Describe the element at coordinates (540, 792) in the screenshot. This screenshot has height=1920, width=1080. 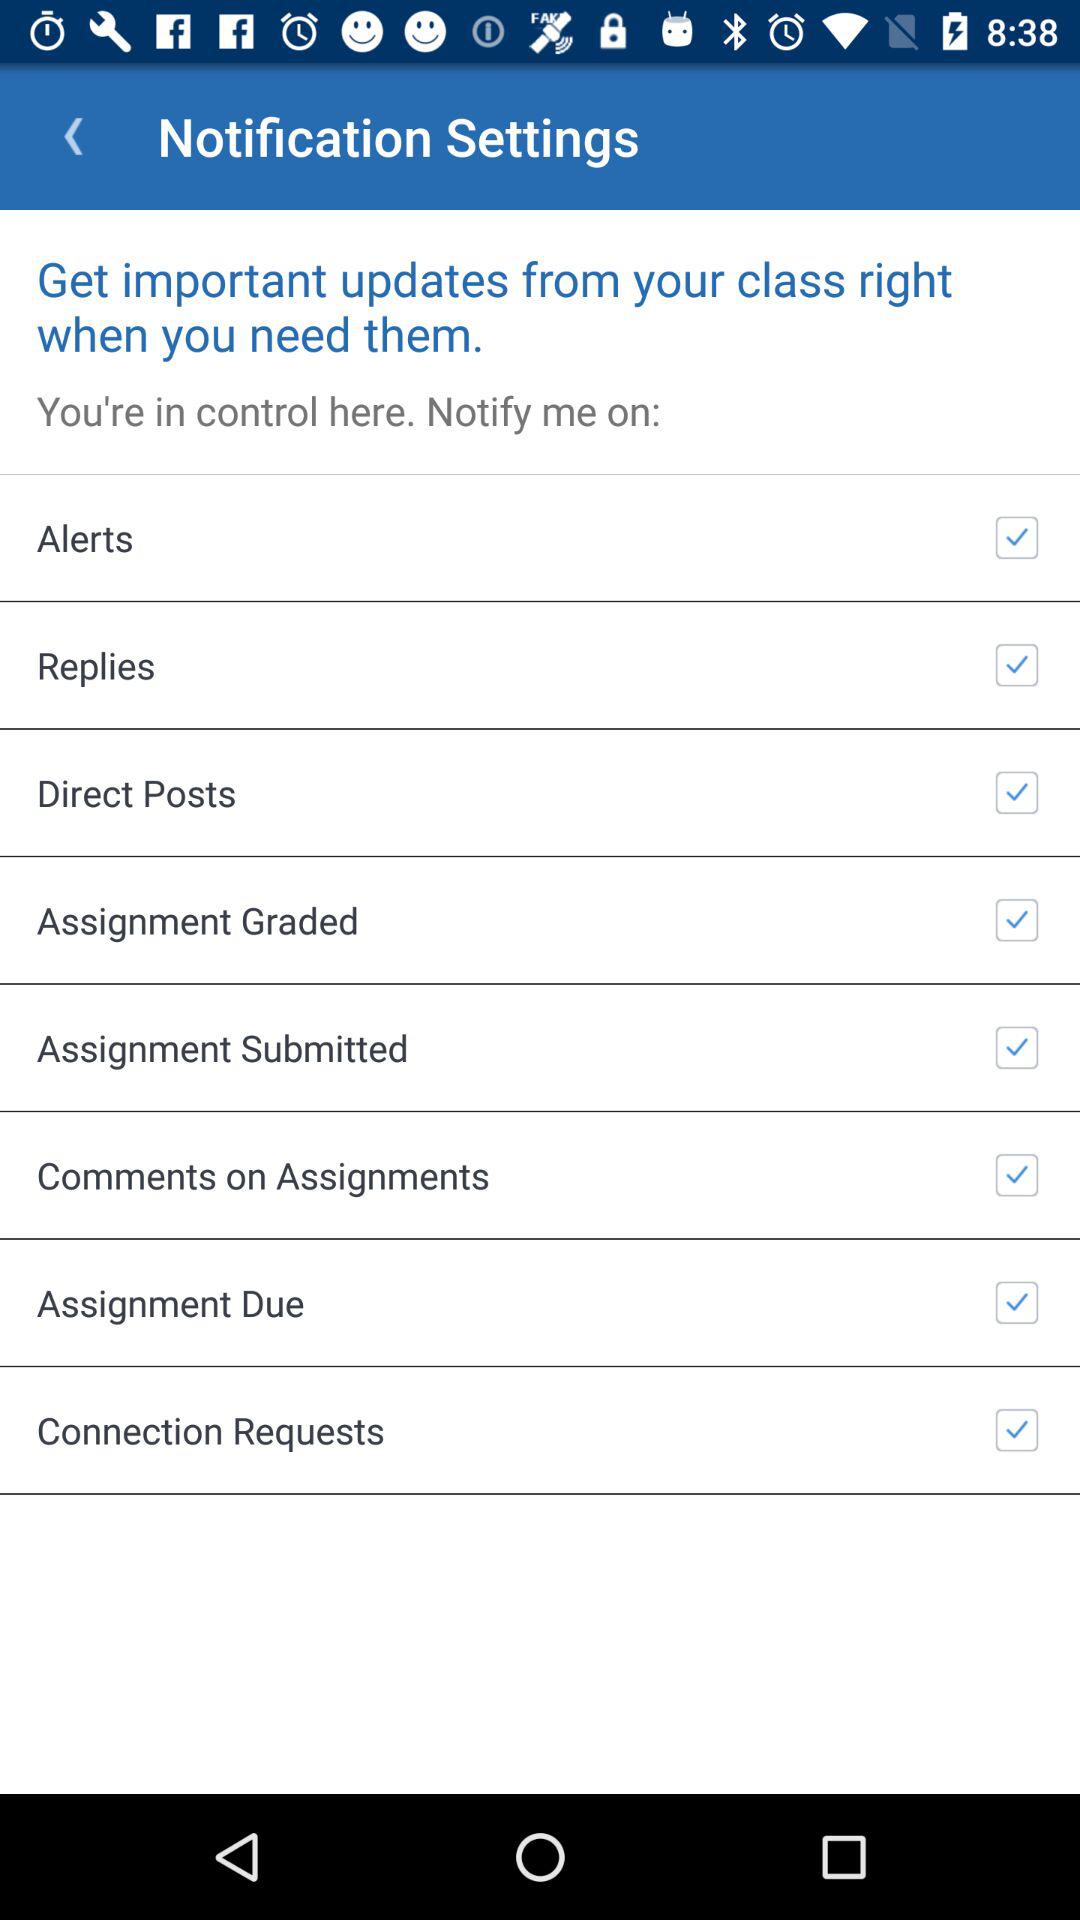
I see `tap the icon below the replies item` at that location.